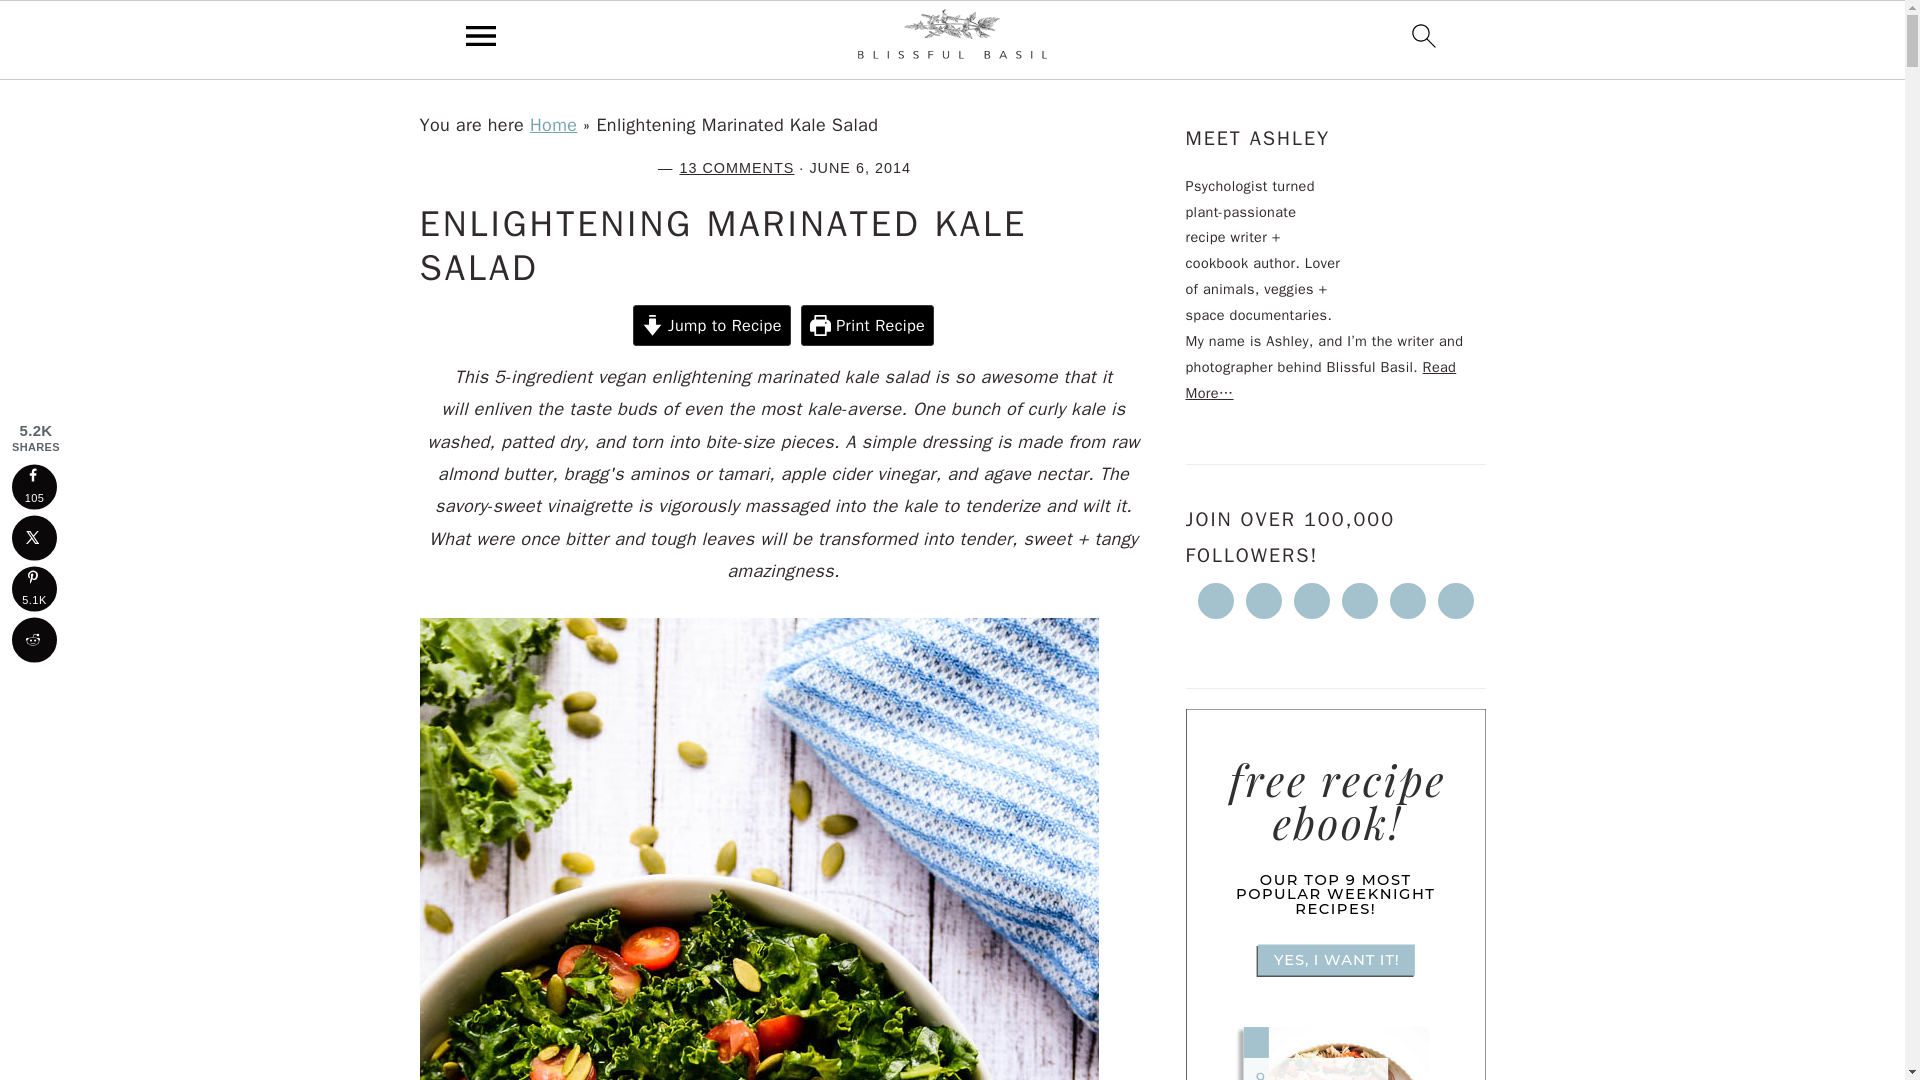  I want to click on Save to Pinterest, so click(34, 588).